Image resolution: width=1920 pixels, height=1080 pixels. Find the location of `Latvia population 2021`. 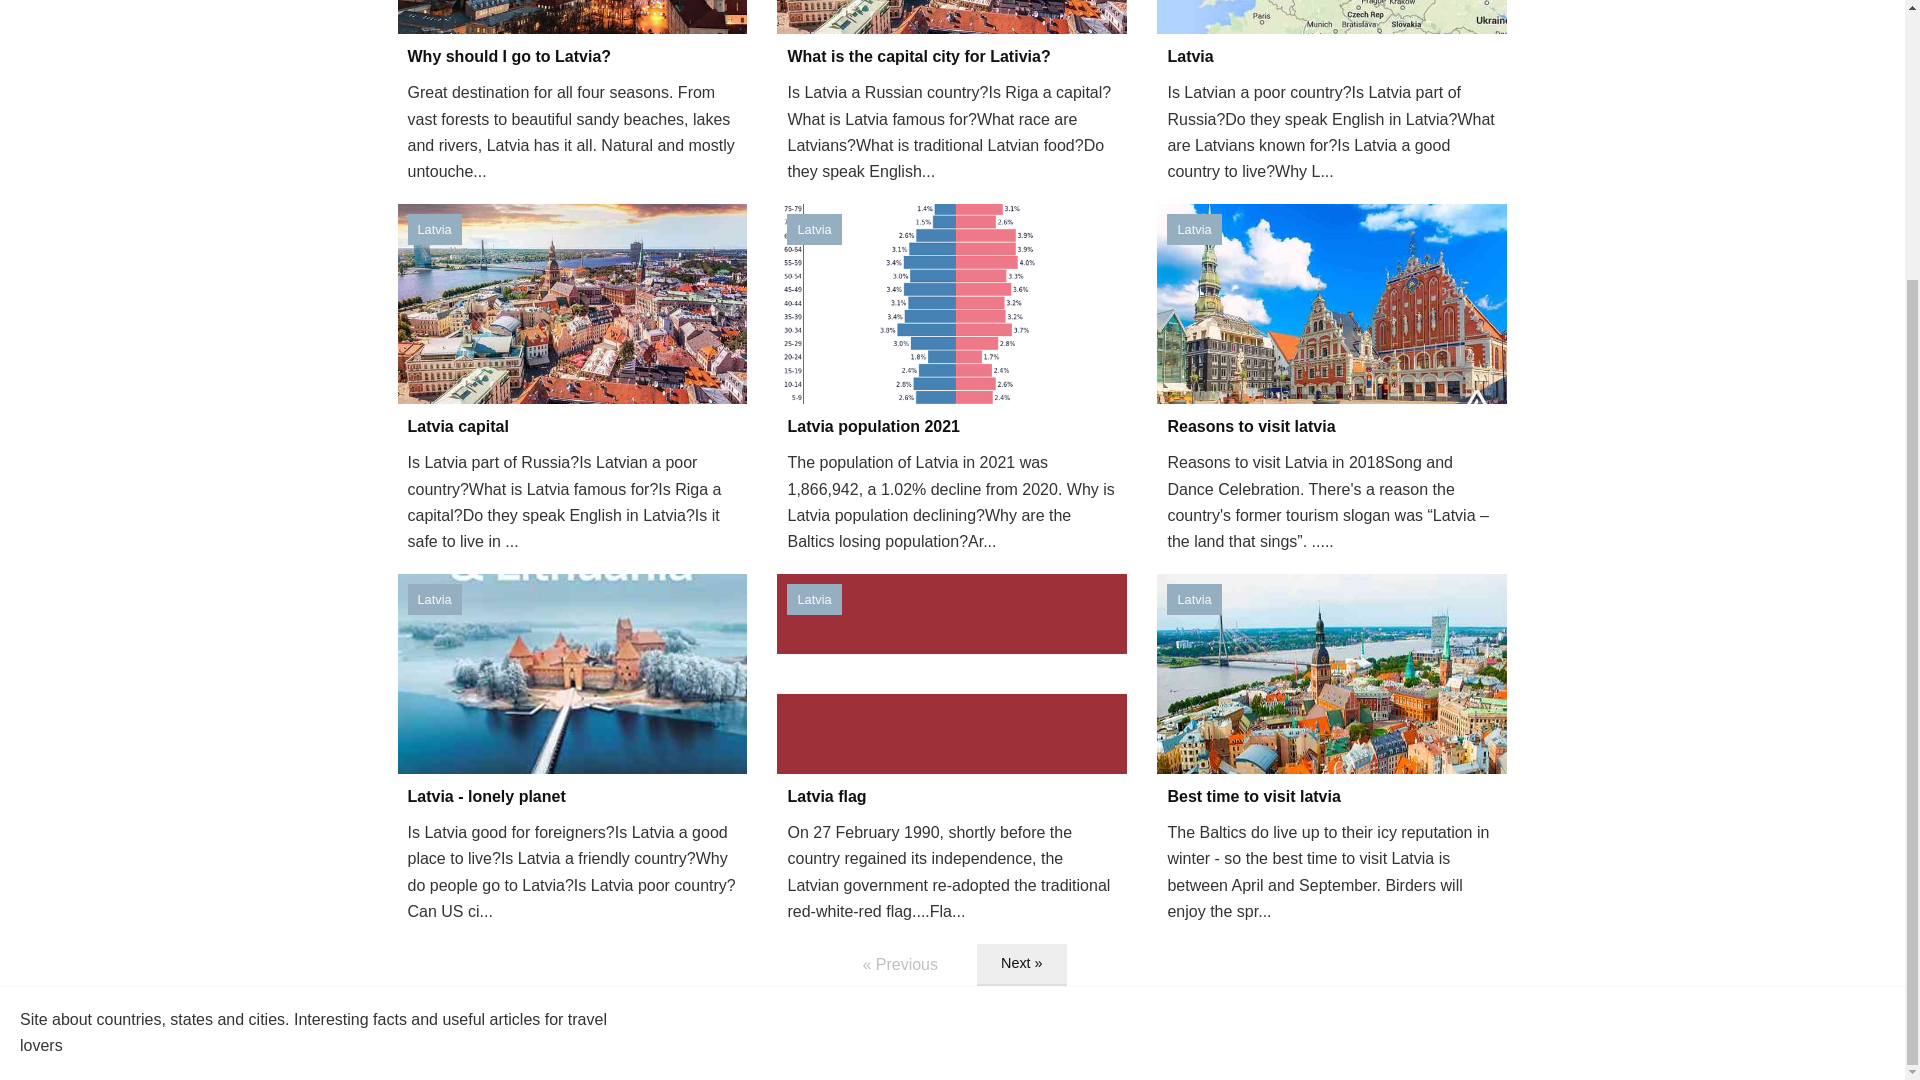

Latvia population 2021 is located at coordinates (952, 426).